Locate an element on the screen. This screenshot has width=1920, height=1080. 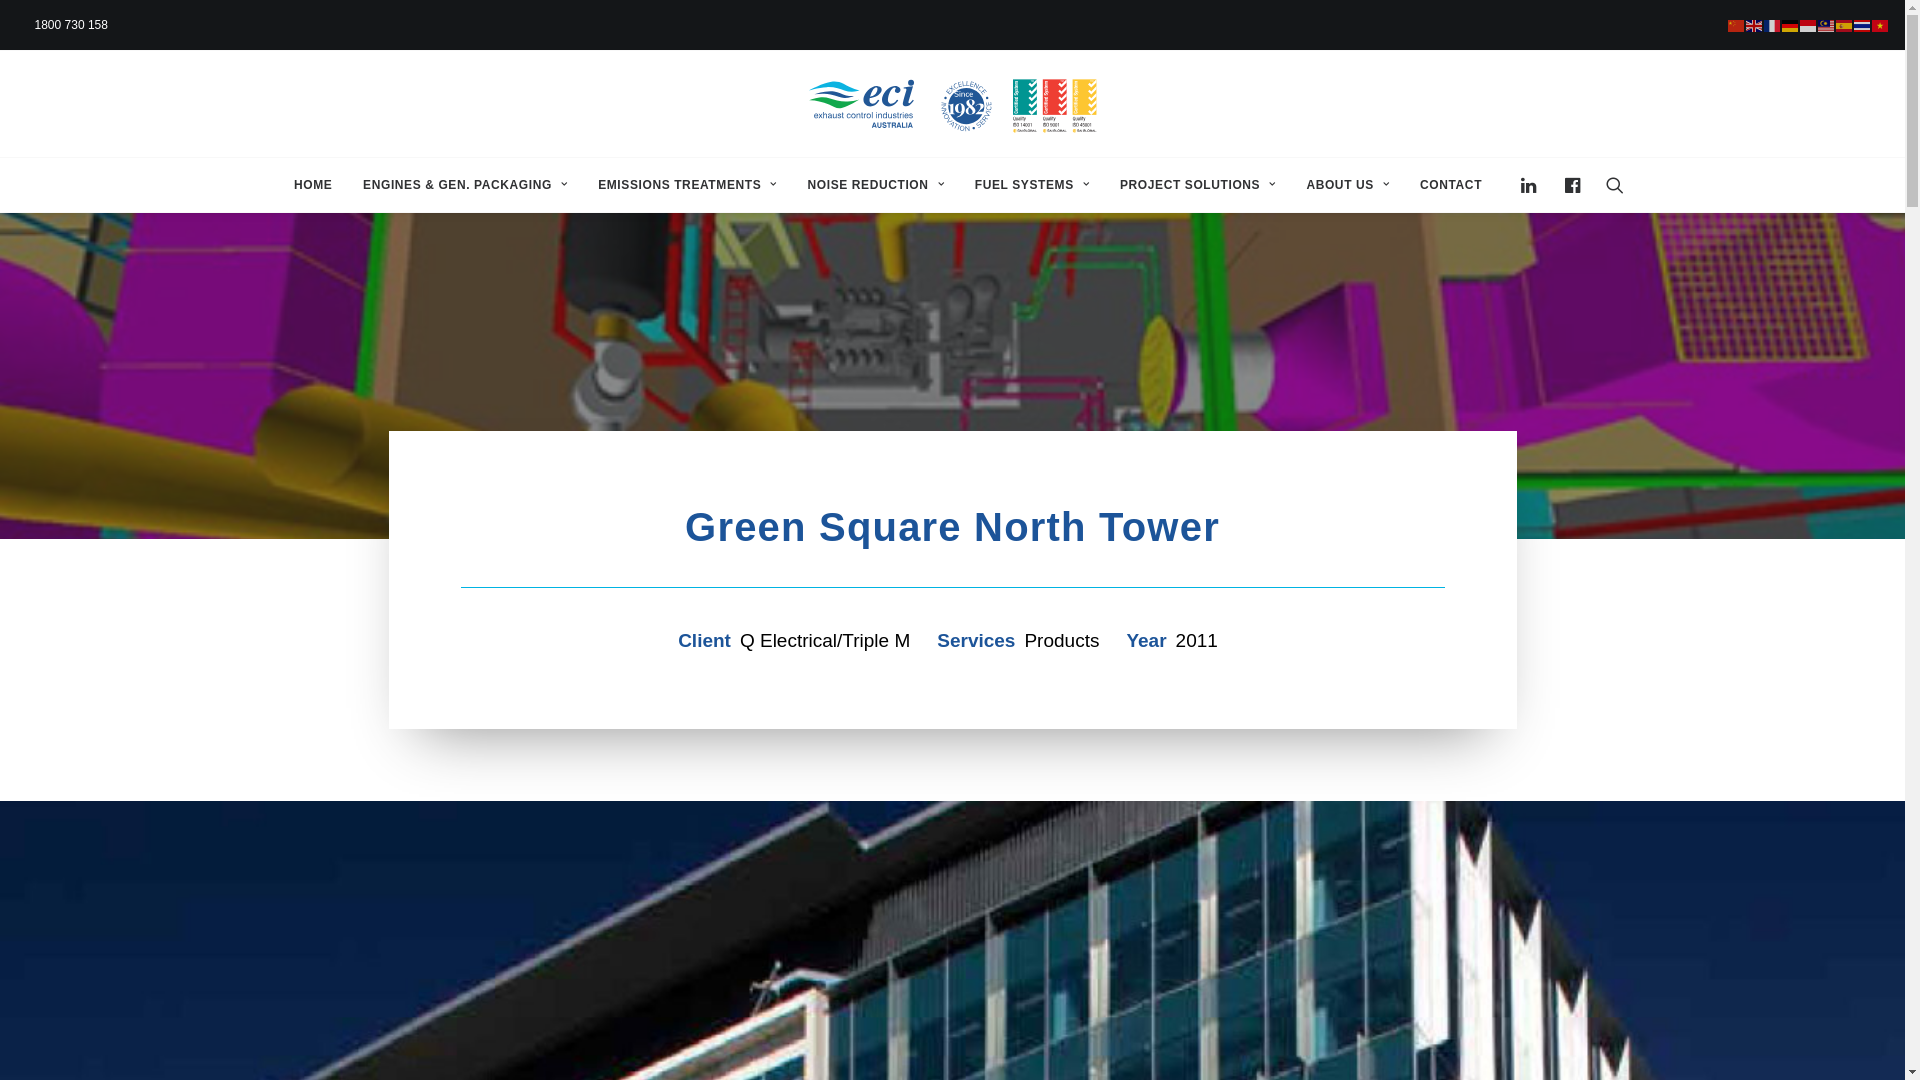
CONTACT is located at coordinates (1444, 185).